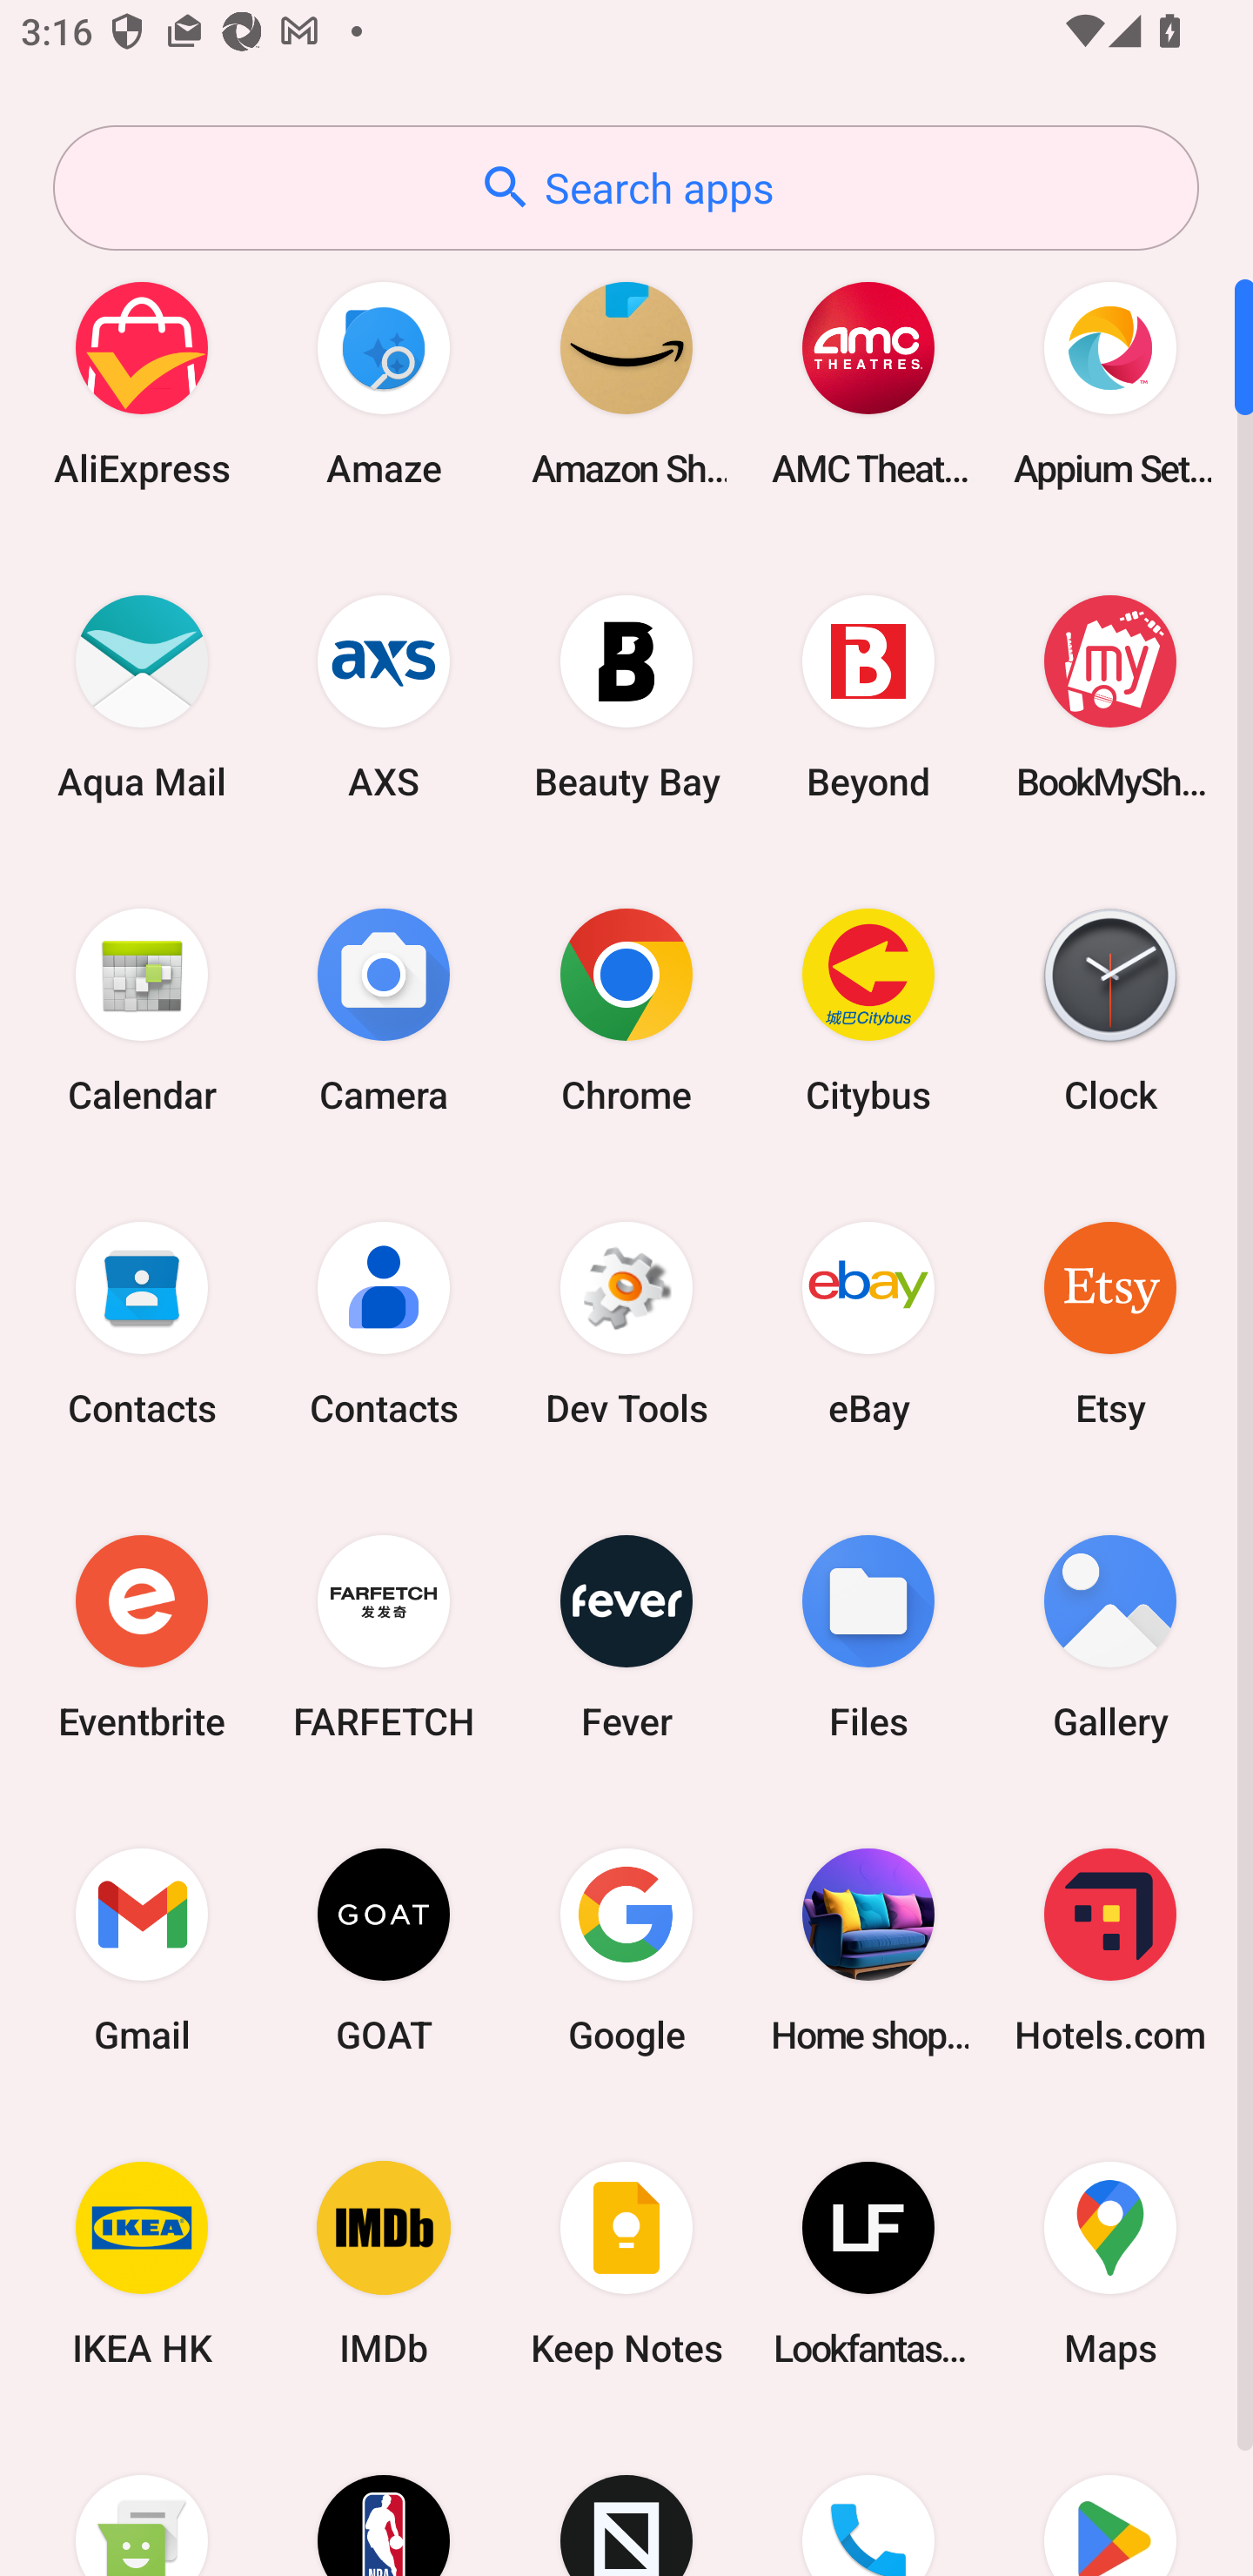  What do you see at coordinates (142, 696) in the screenshot?
I see `Aqua Mail` at bounding box center [142, 696].